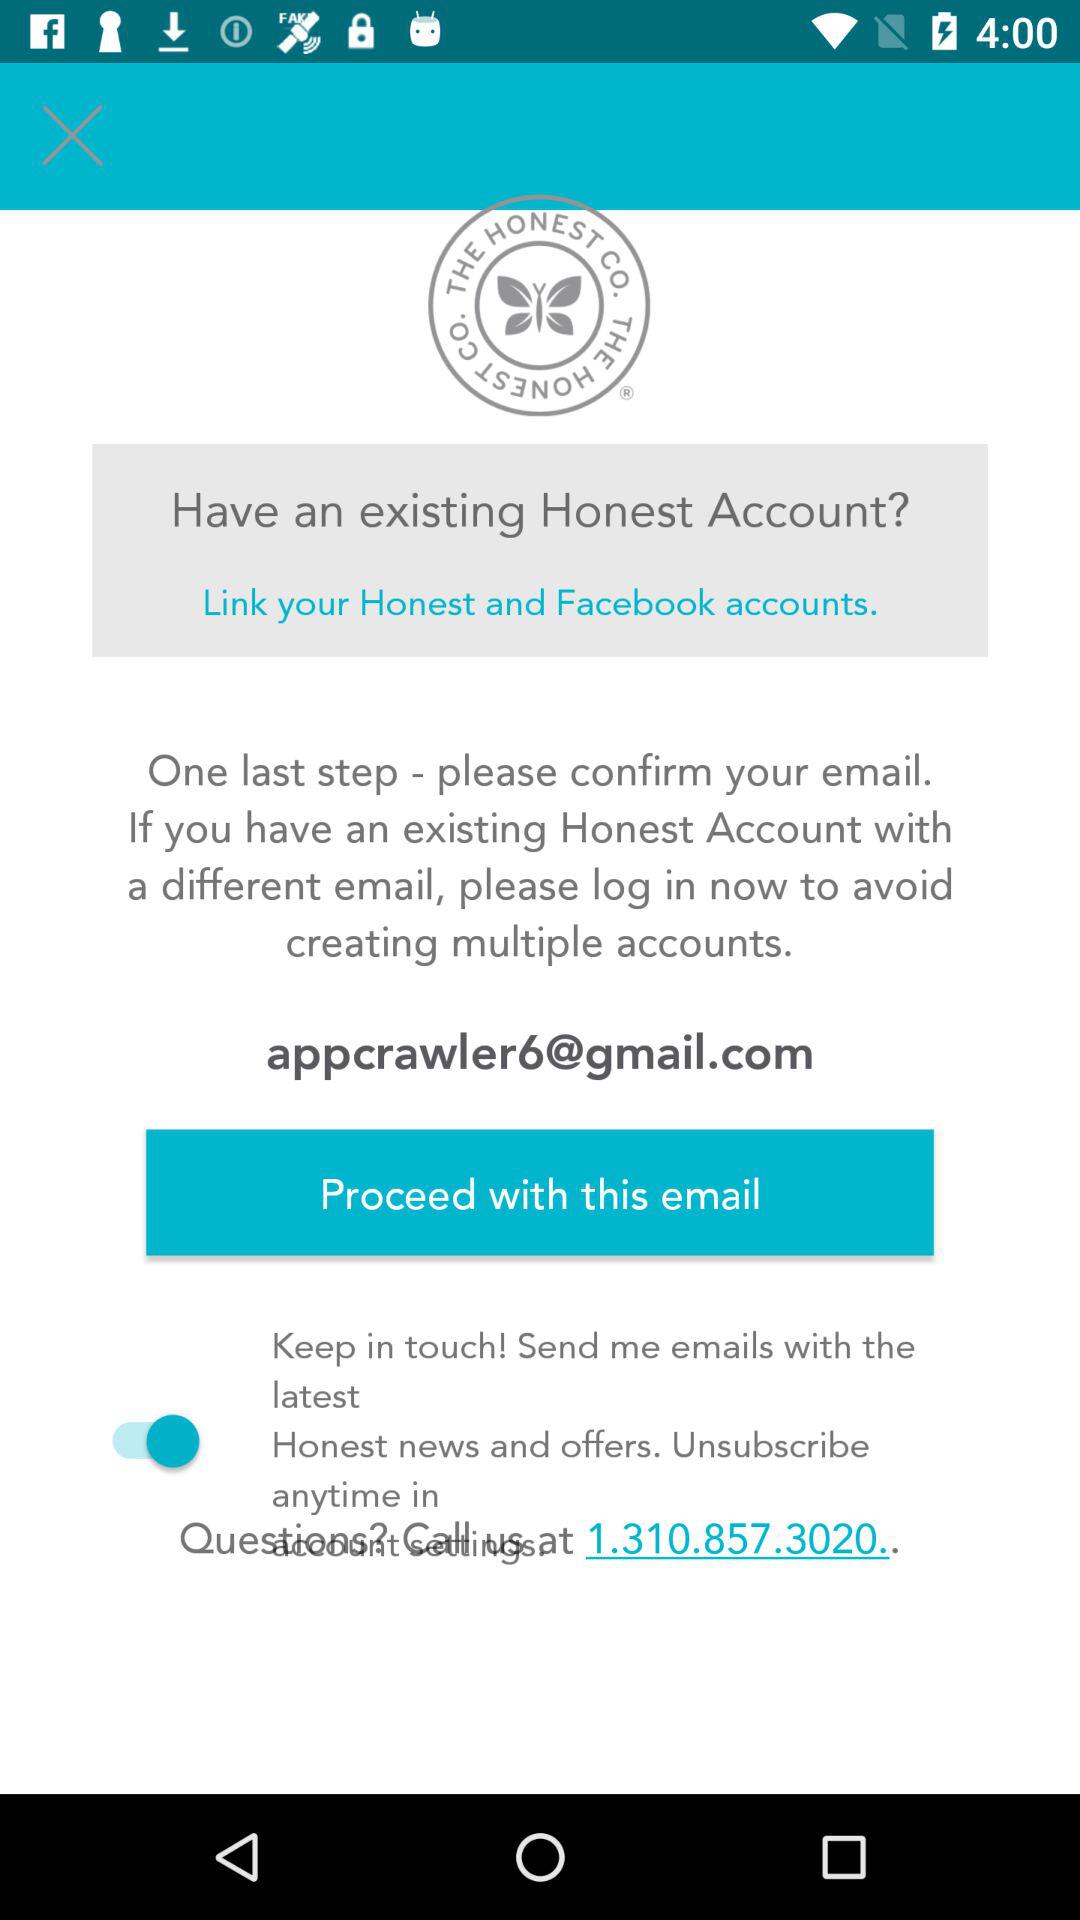  What do you see at coordinates (146, 1440) in the screenshot?
I see `select the icon below proceed with this icon` at bounding box center [146, 1440].